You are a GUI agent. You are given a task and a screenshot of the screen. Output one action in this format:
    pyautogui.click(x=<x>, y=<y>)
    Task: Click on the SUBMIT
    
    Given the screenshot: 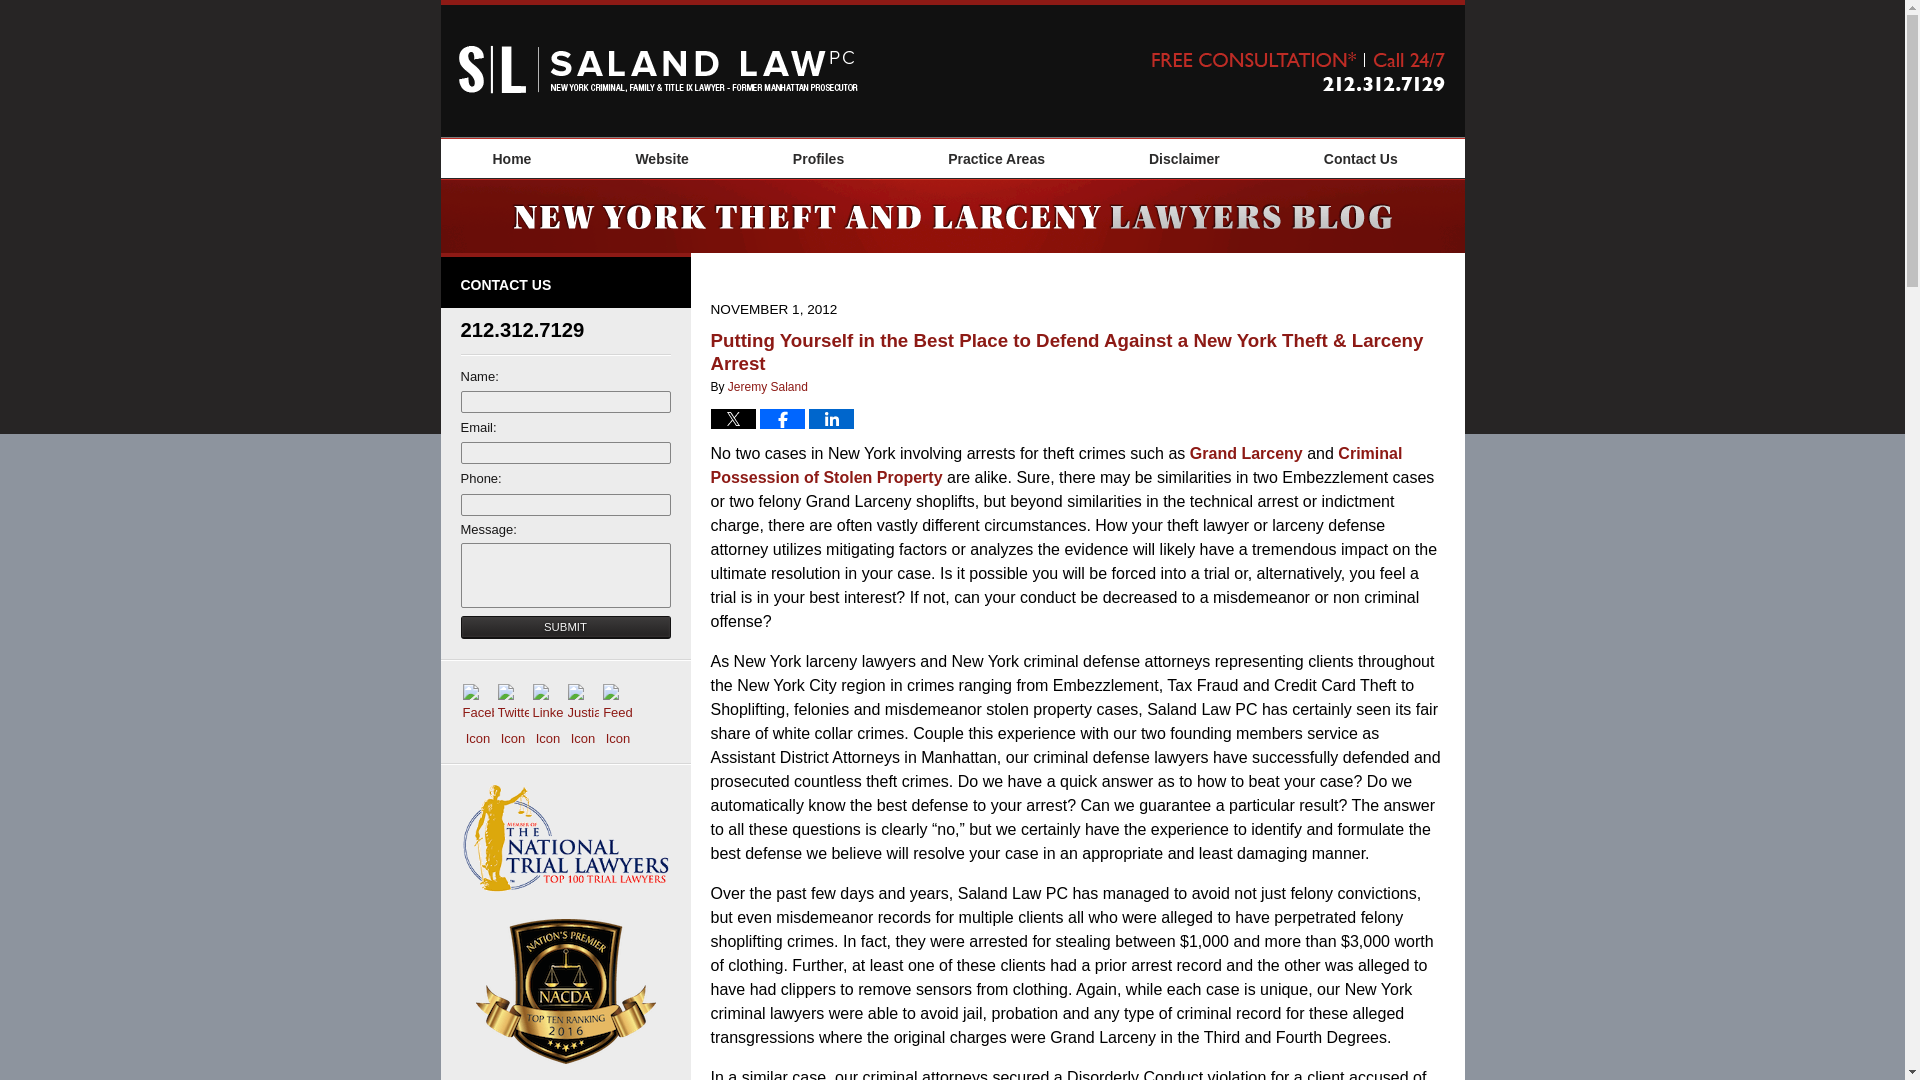 What is the action you would take?
    pyautogui.click(x=565, y=627)
    